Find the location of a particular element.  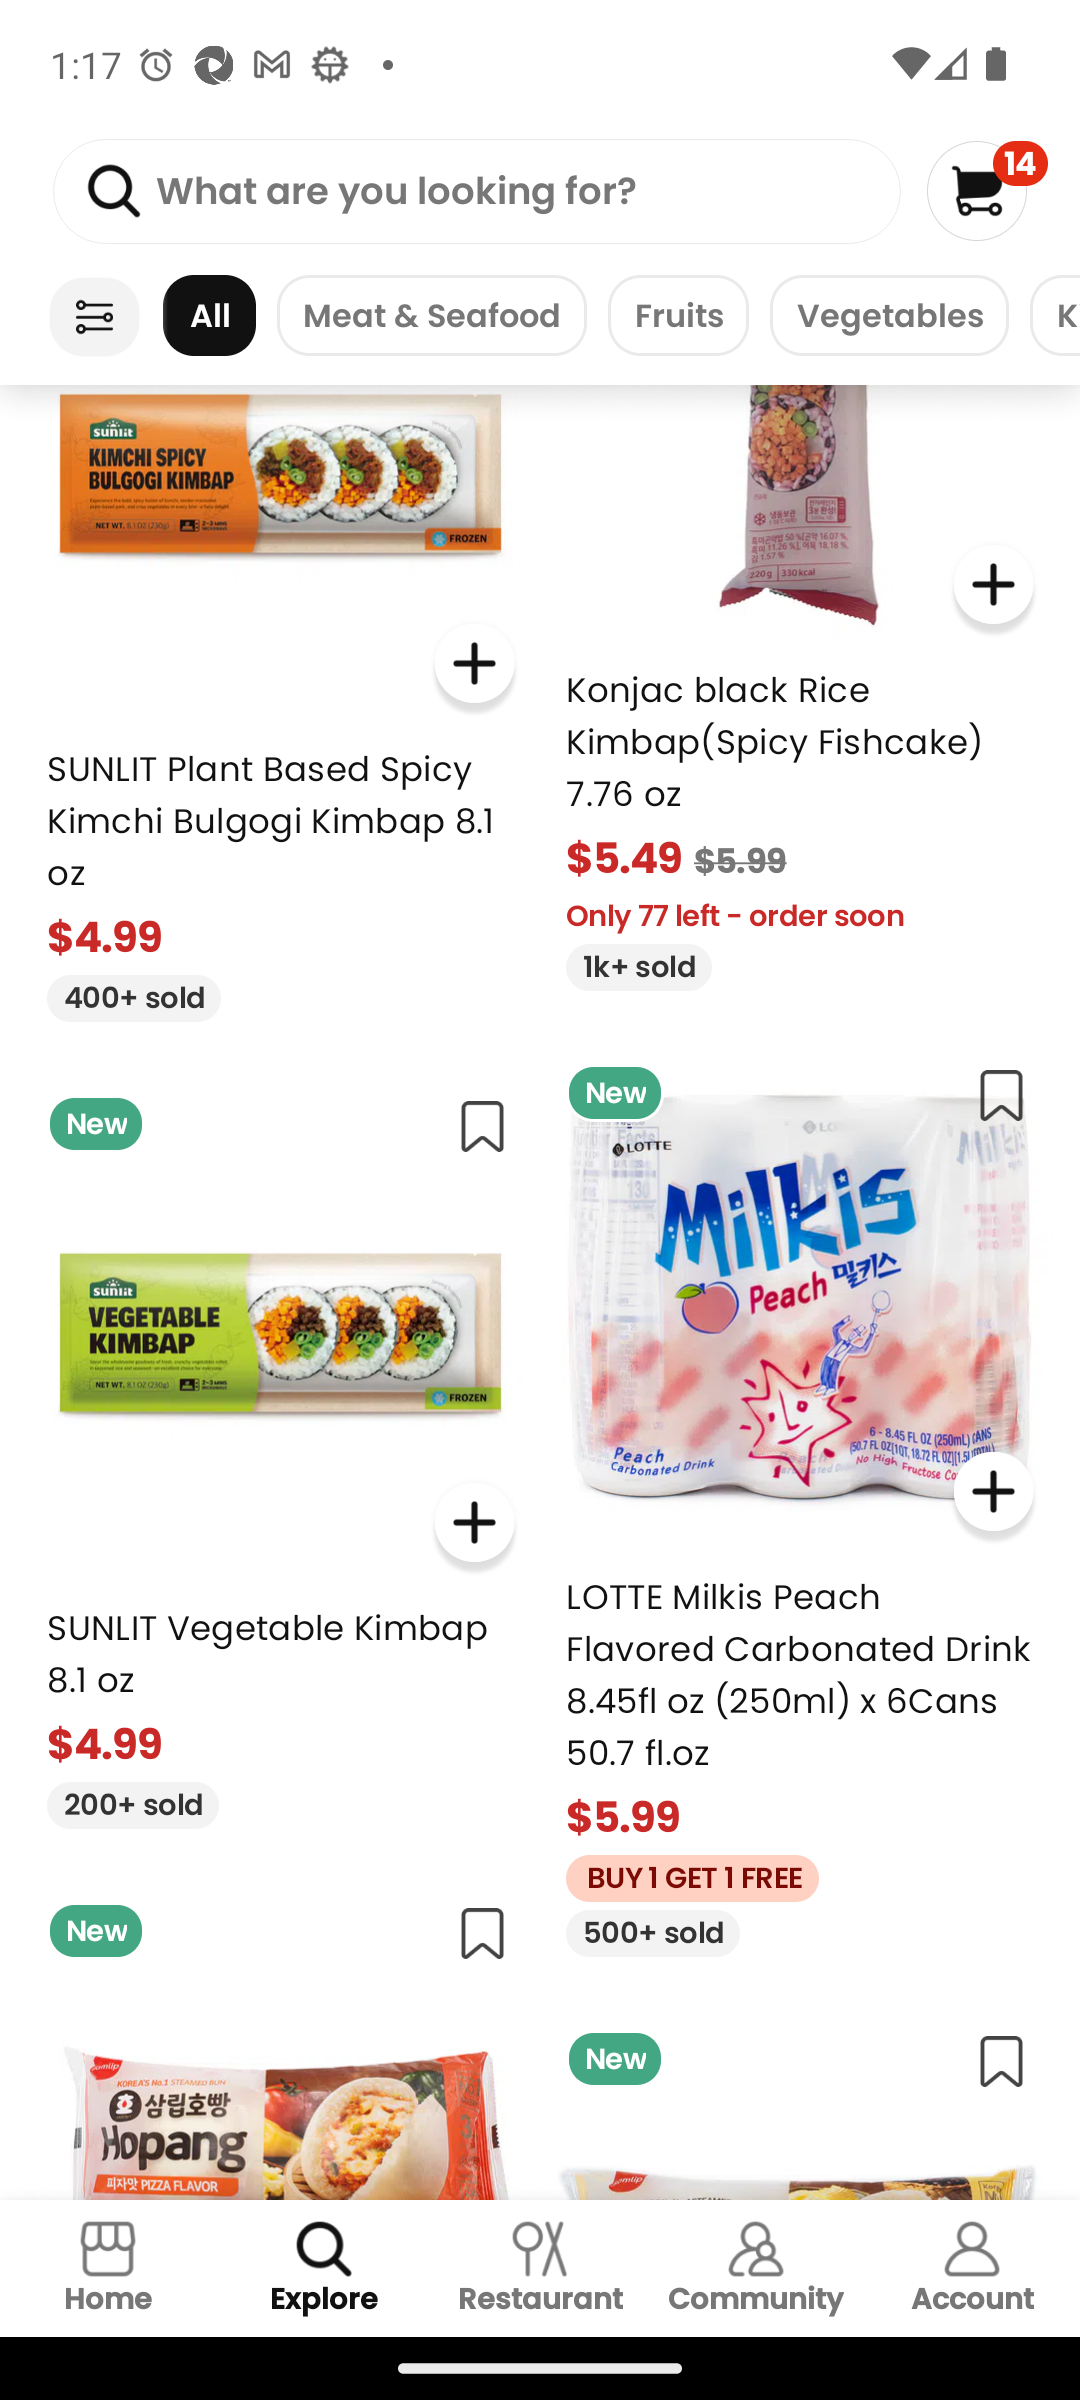

Home is located at coordinates (108, 2268).